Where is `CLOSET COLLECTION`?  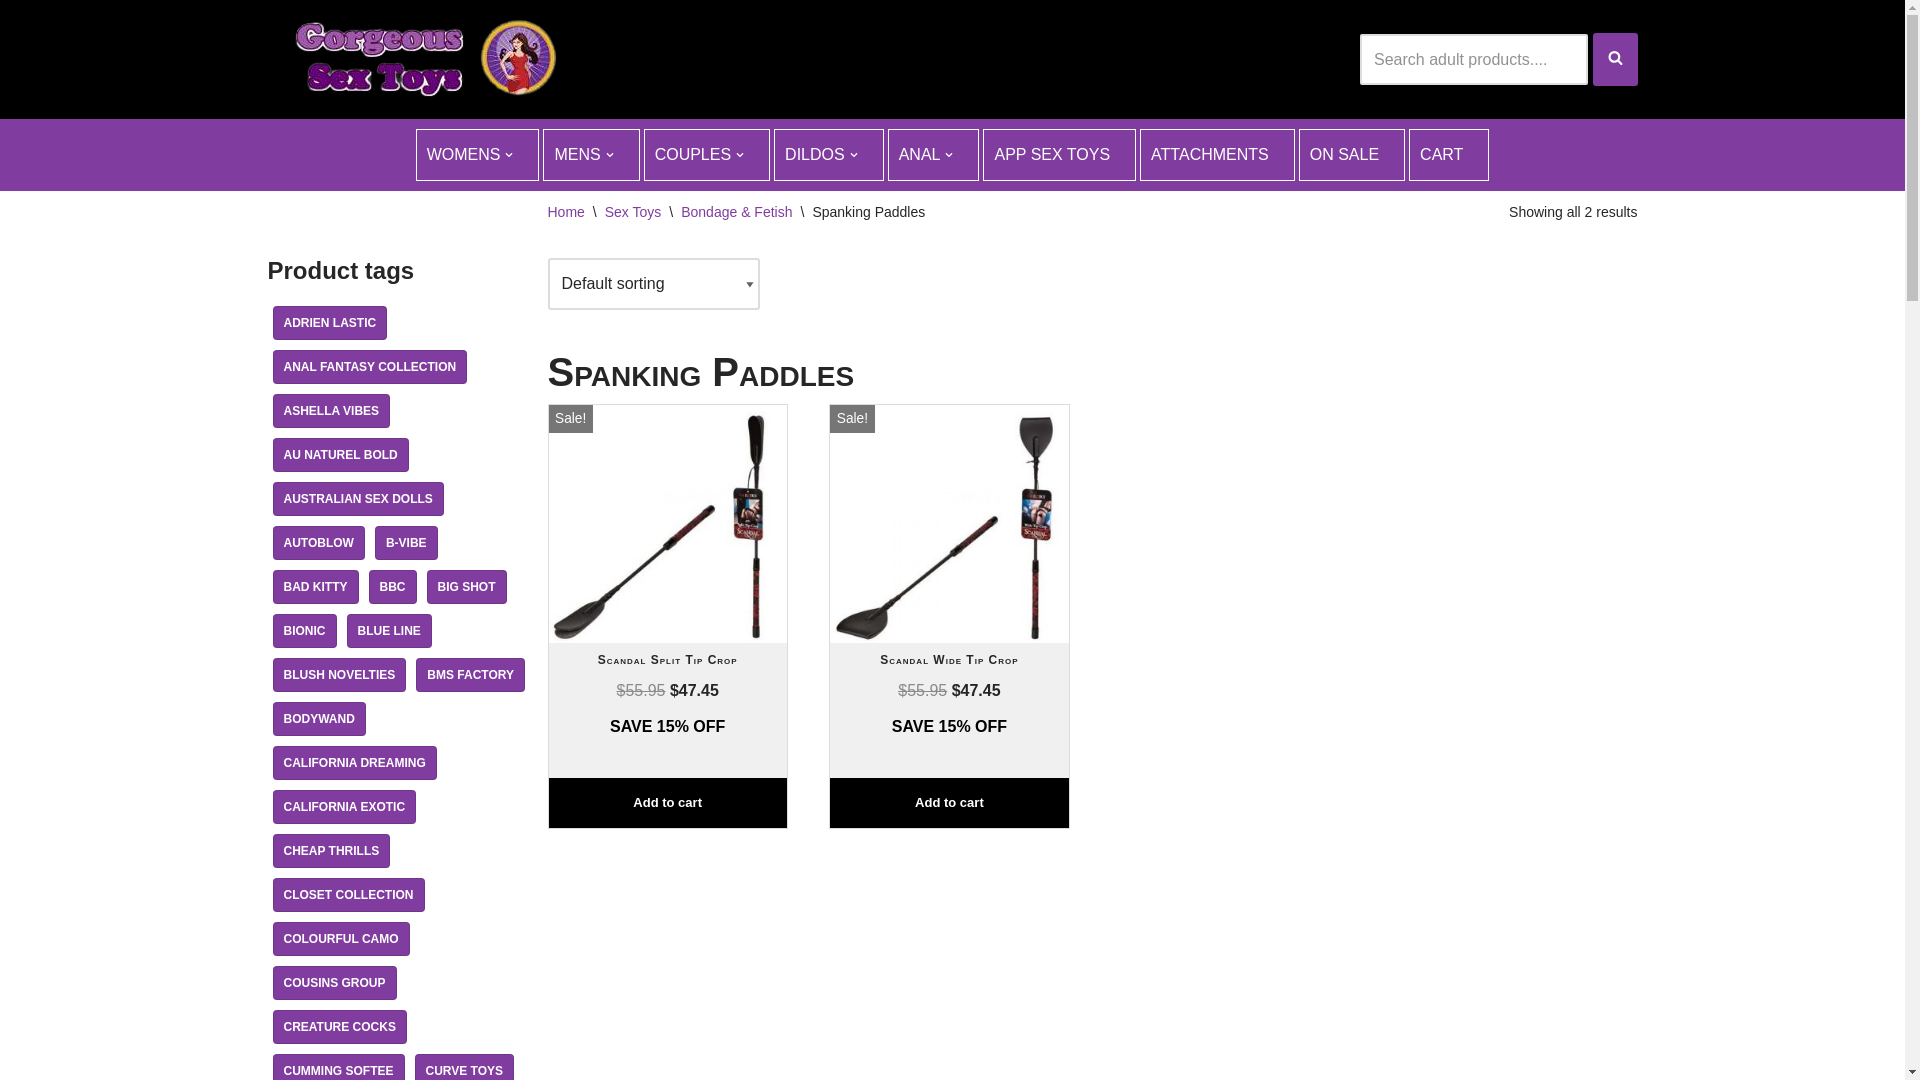
CLOSET COLLECTION is located at coordinates (348, 895).